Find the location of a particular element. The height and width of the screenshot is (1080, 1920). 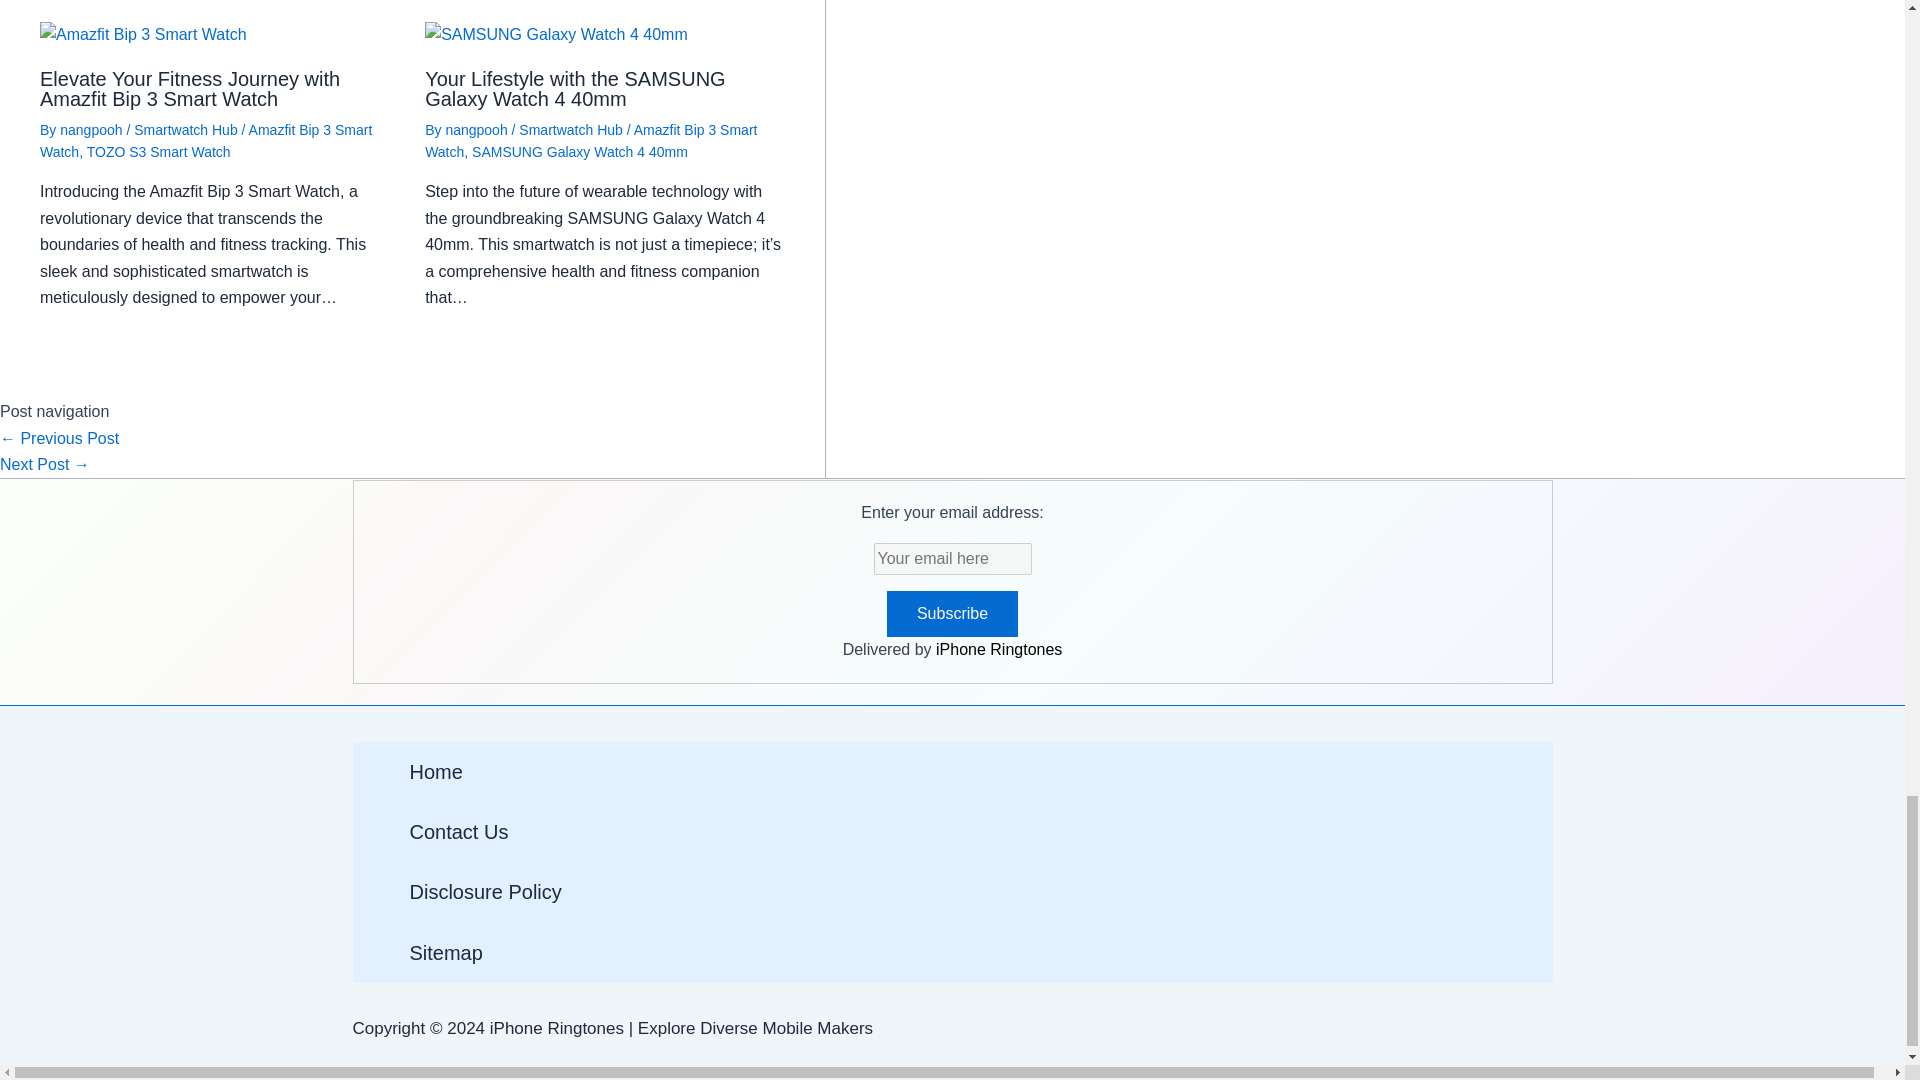

View all posts by nangpooh is located at coordinates (478, 130).